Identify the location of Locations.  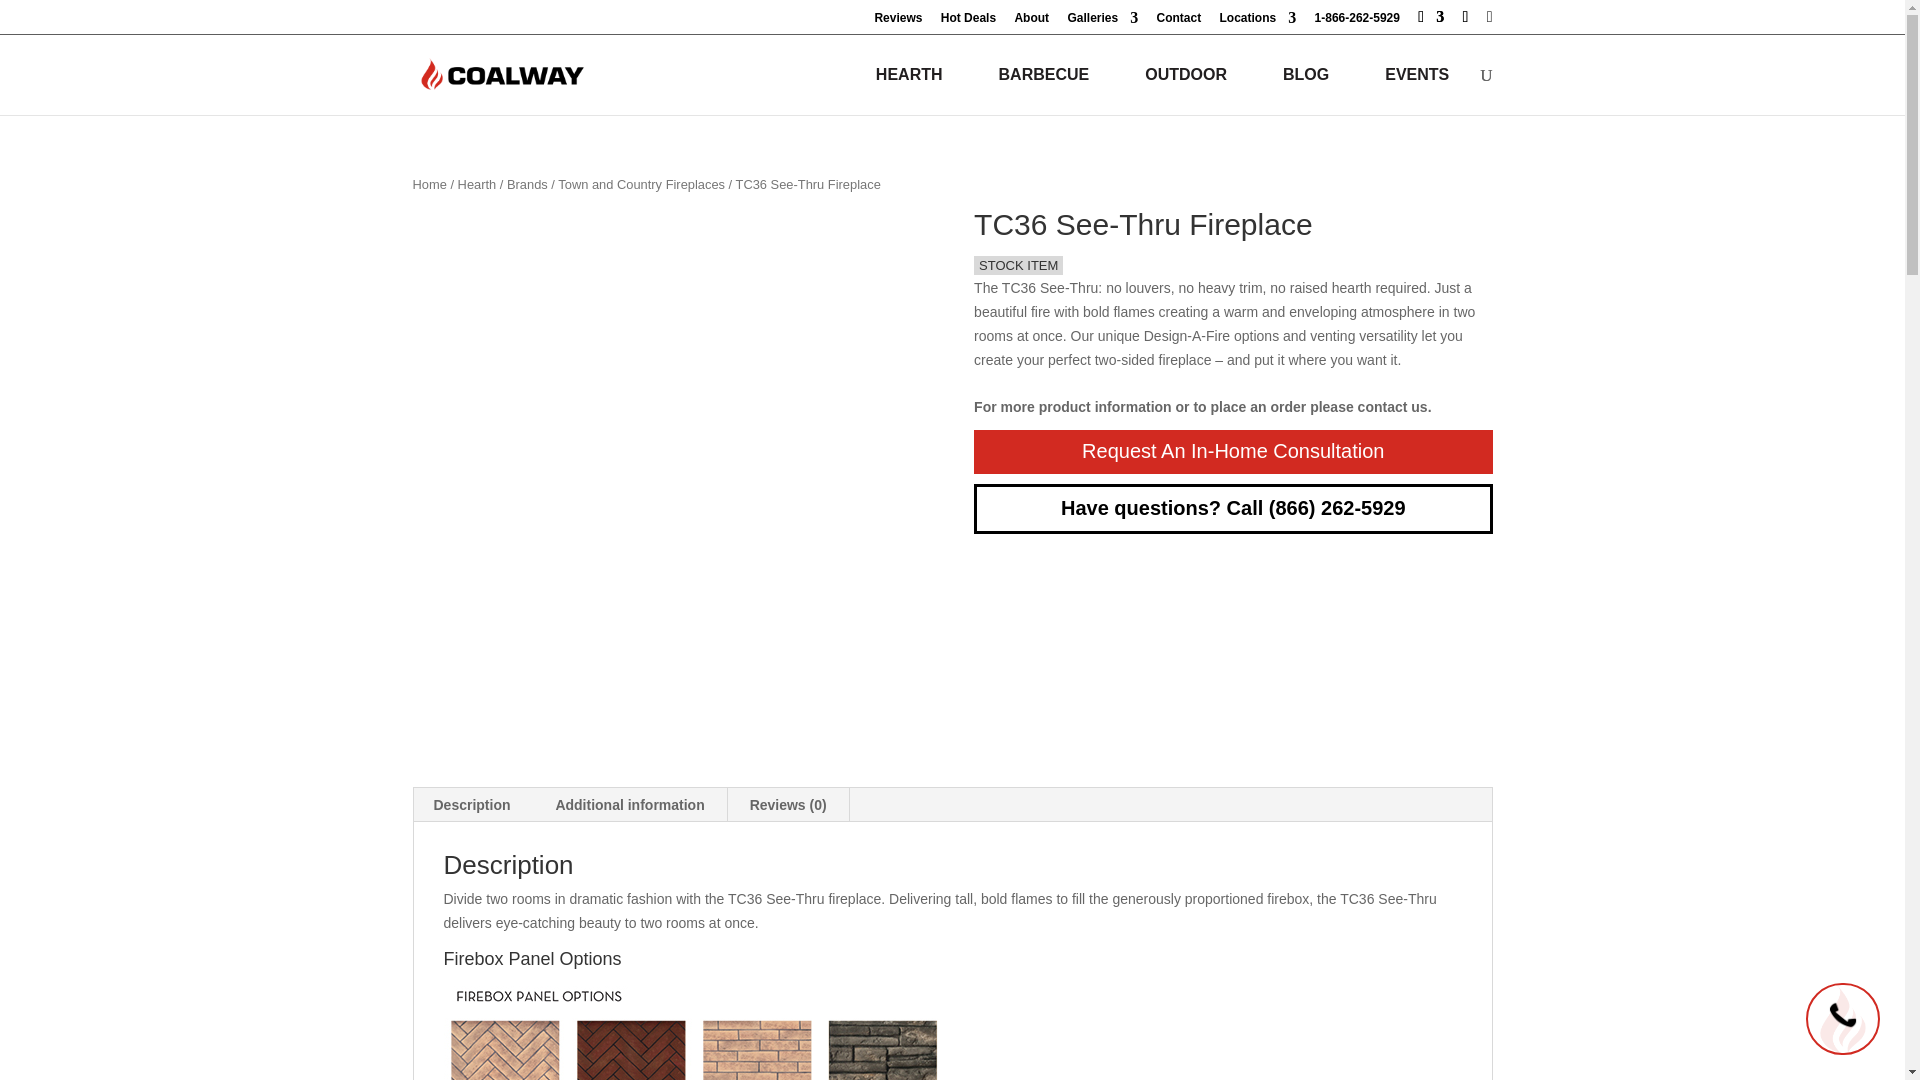
(1258, 22).